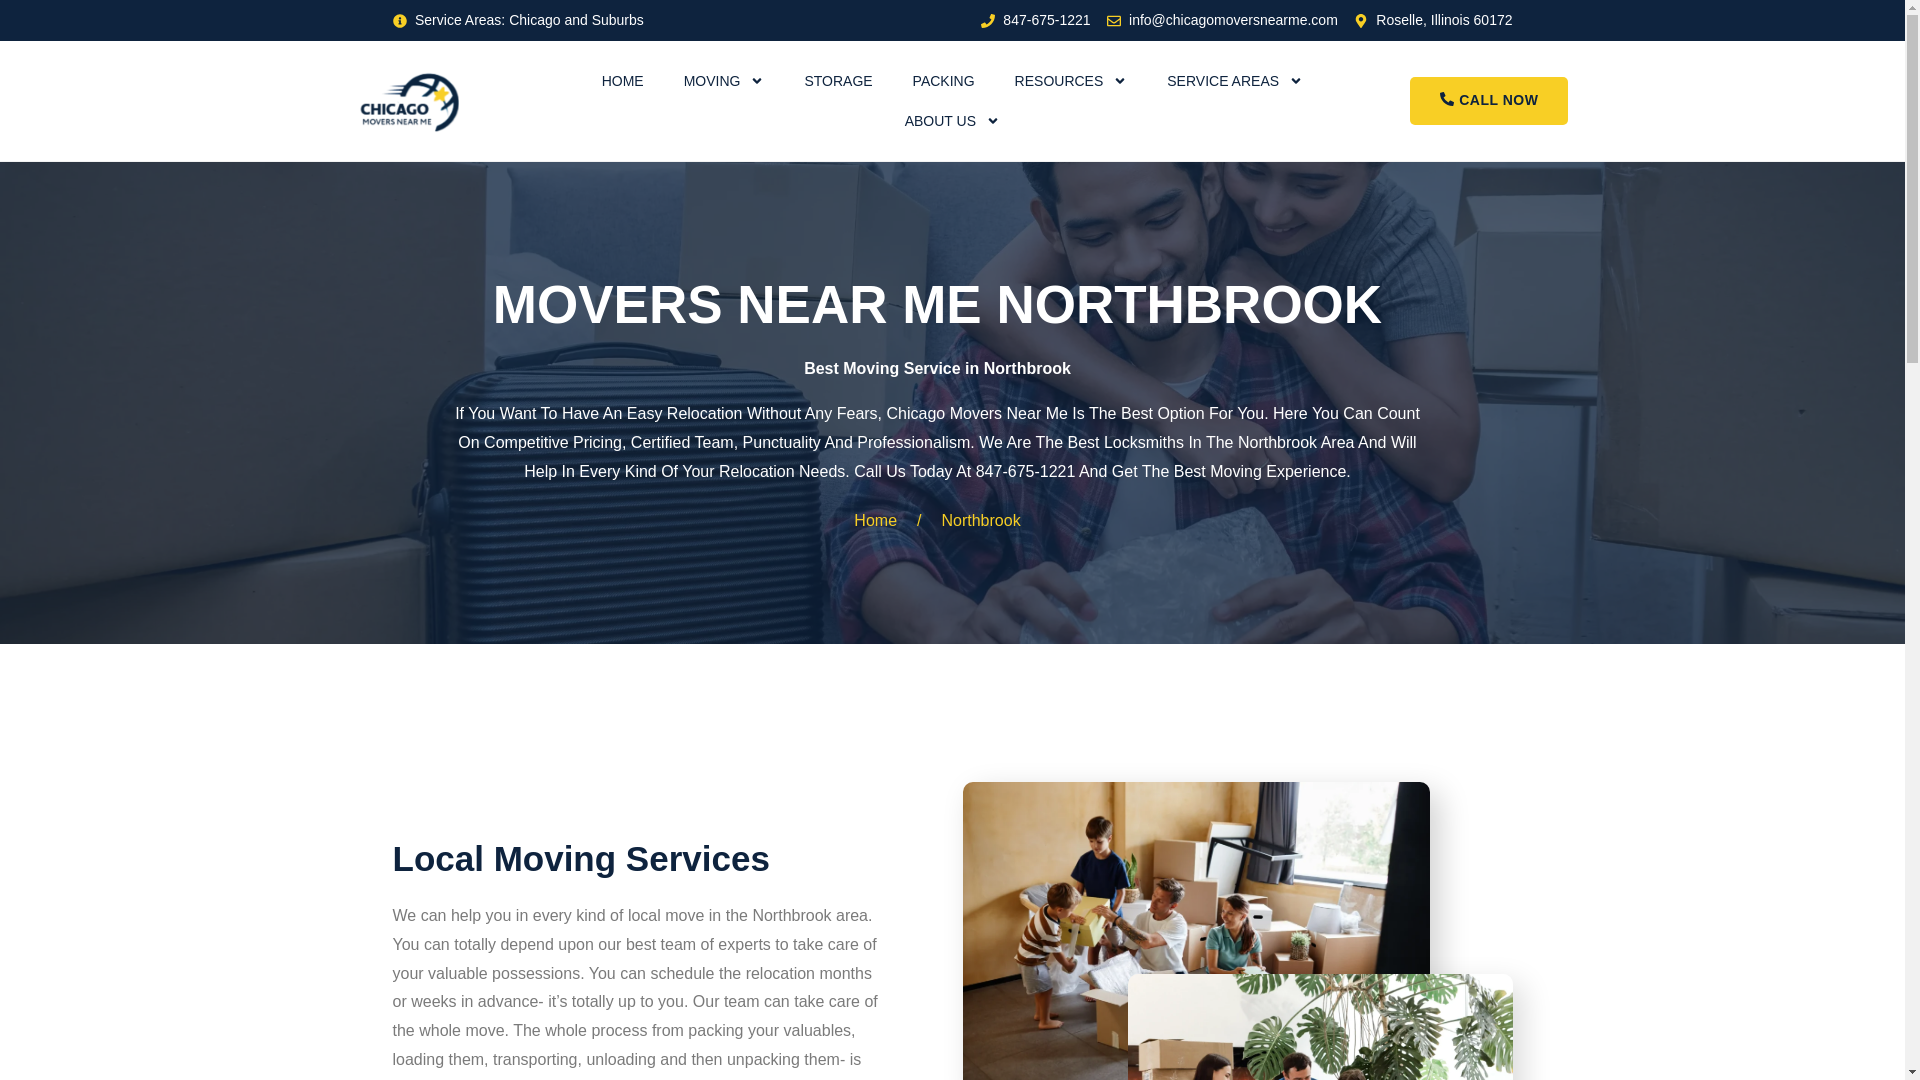 The image size is (1920, 1080). What do you see at coordinates (1036, 20) in the screenshot?
I see `847-675-1221` at bounding box center [1036, 20].